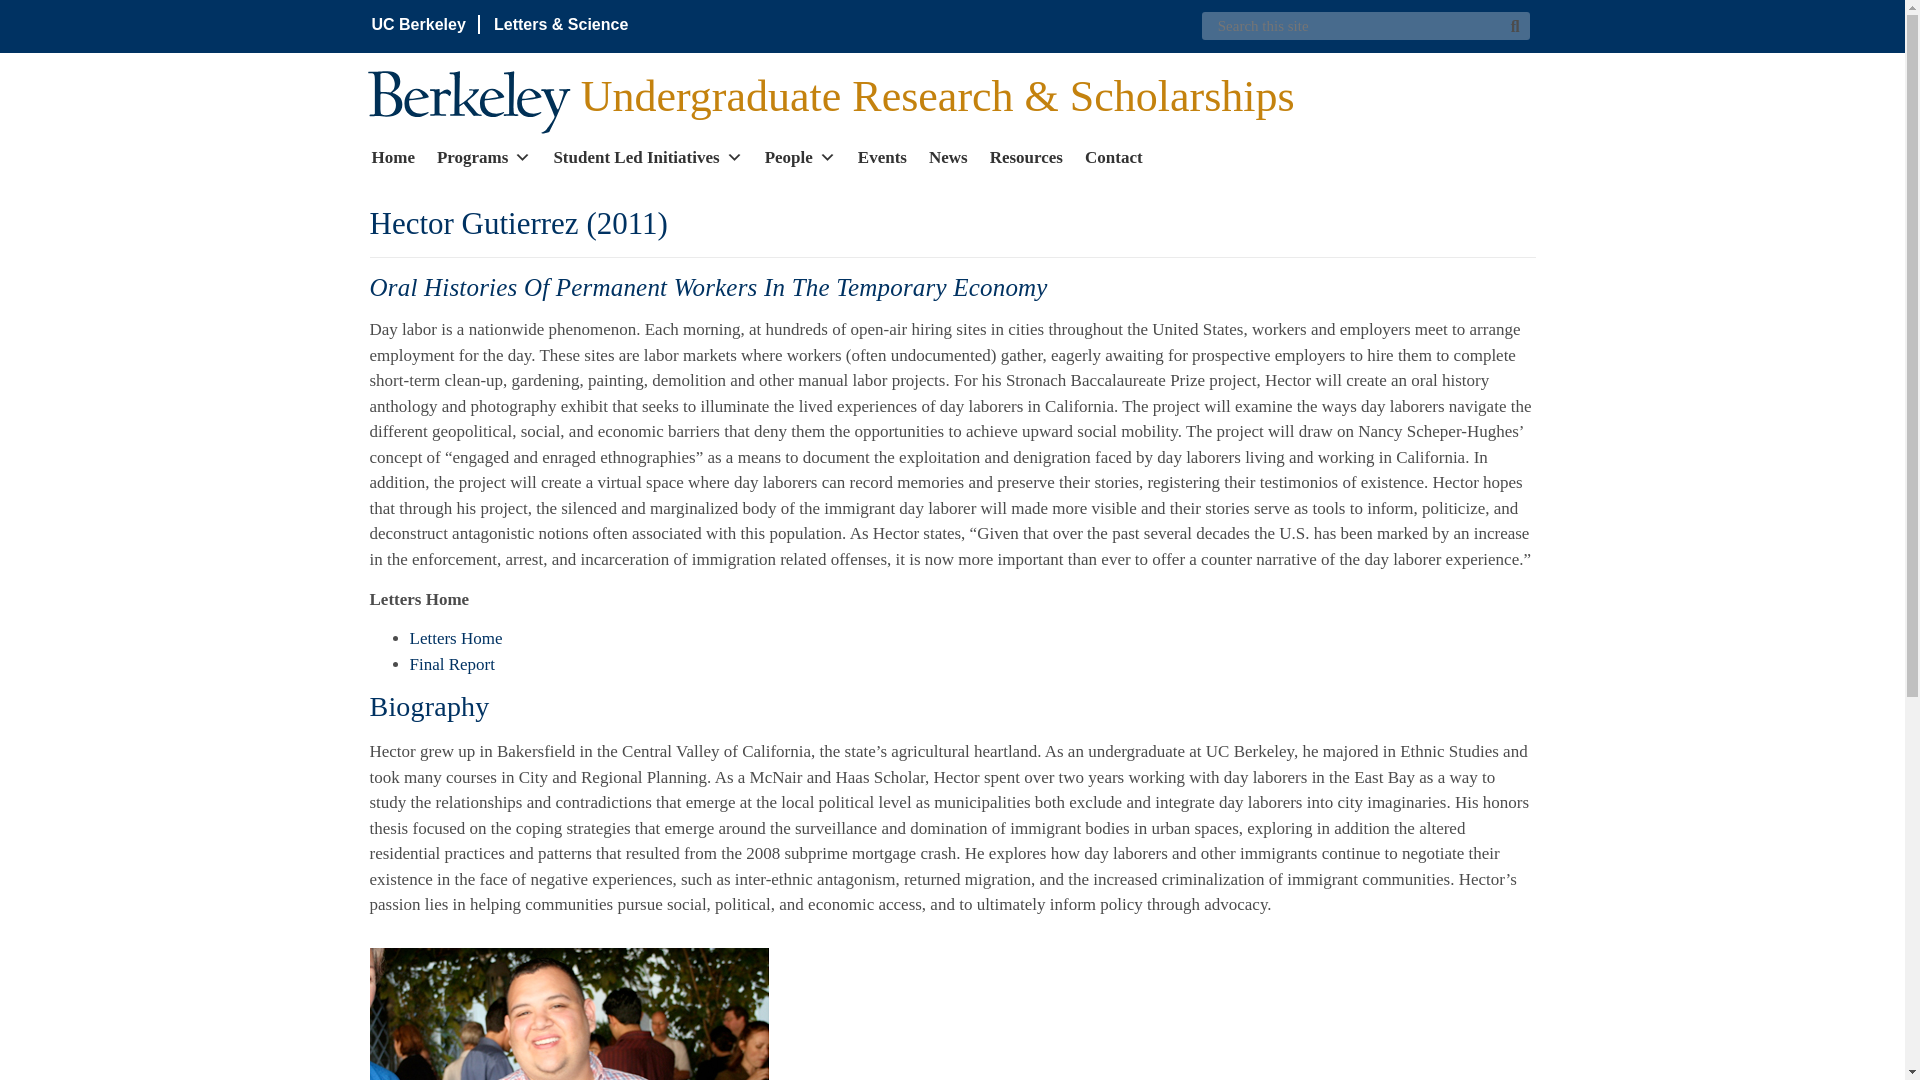 This screenshot has height=1080, width=1920. What do you see at coordinates (1113, 156) in the screenshot?
I see `Contact` at bounding box center [1113, 156].